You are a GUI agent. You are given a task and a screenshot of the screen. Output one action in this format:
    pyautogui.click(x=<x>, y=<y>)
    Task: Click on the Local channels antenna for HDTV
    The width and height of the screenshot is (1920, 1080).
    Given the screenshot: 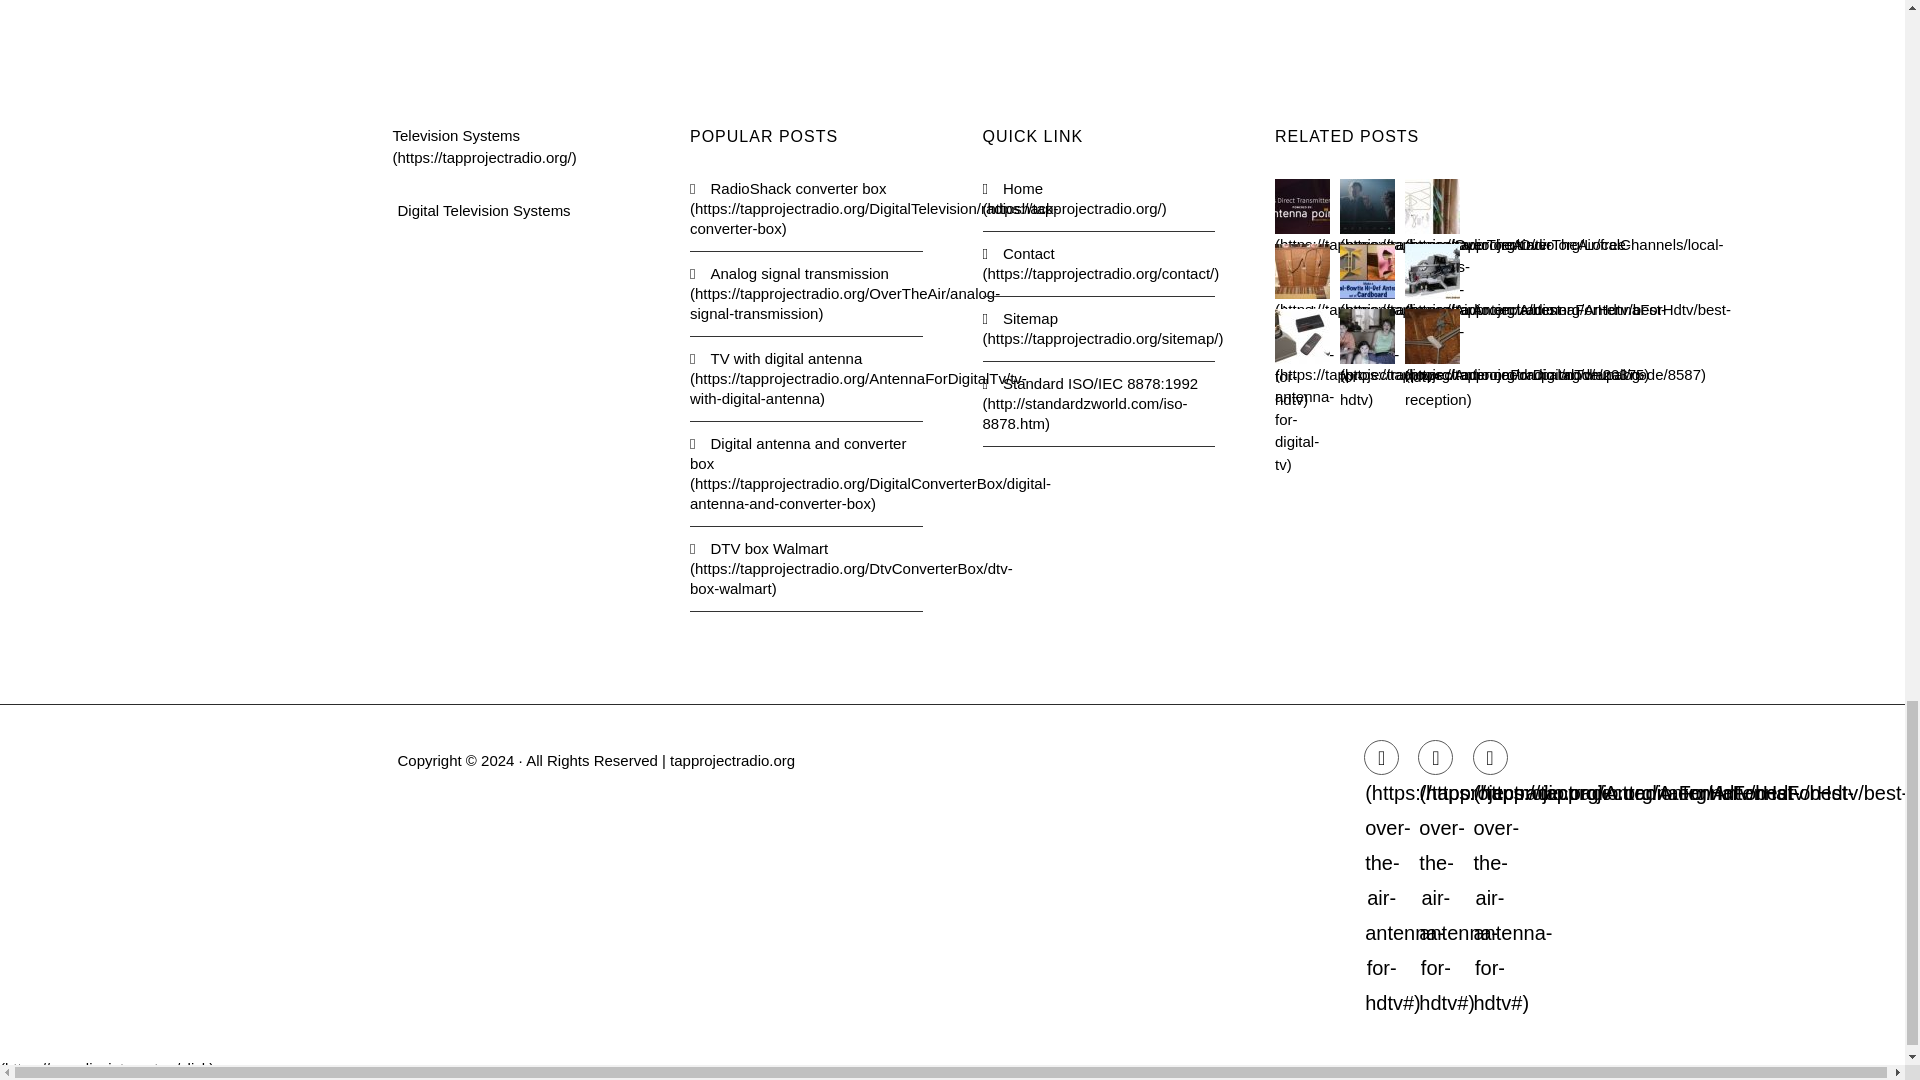 What is the action you would take?
    pyautogui.click(x=1432, y=206)
    